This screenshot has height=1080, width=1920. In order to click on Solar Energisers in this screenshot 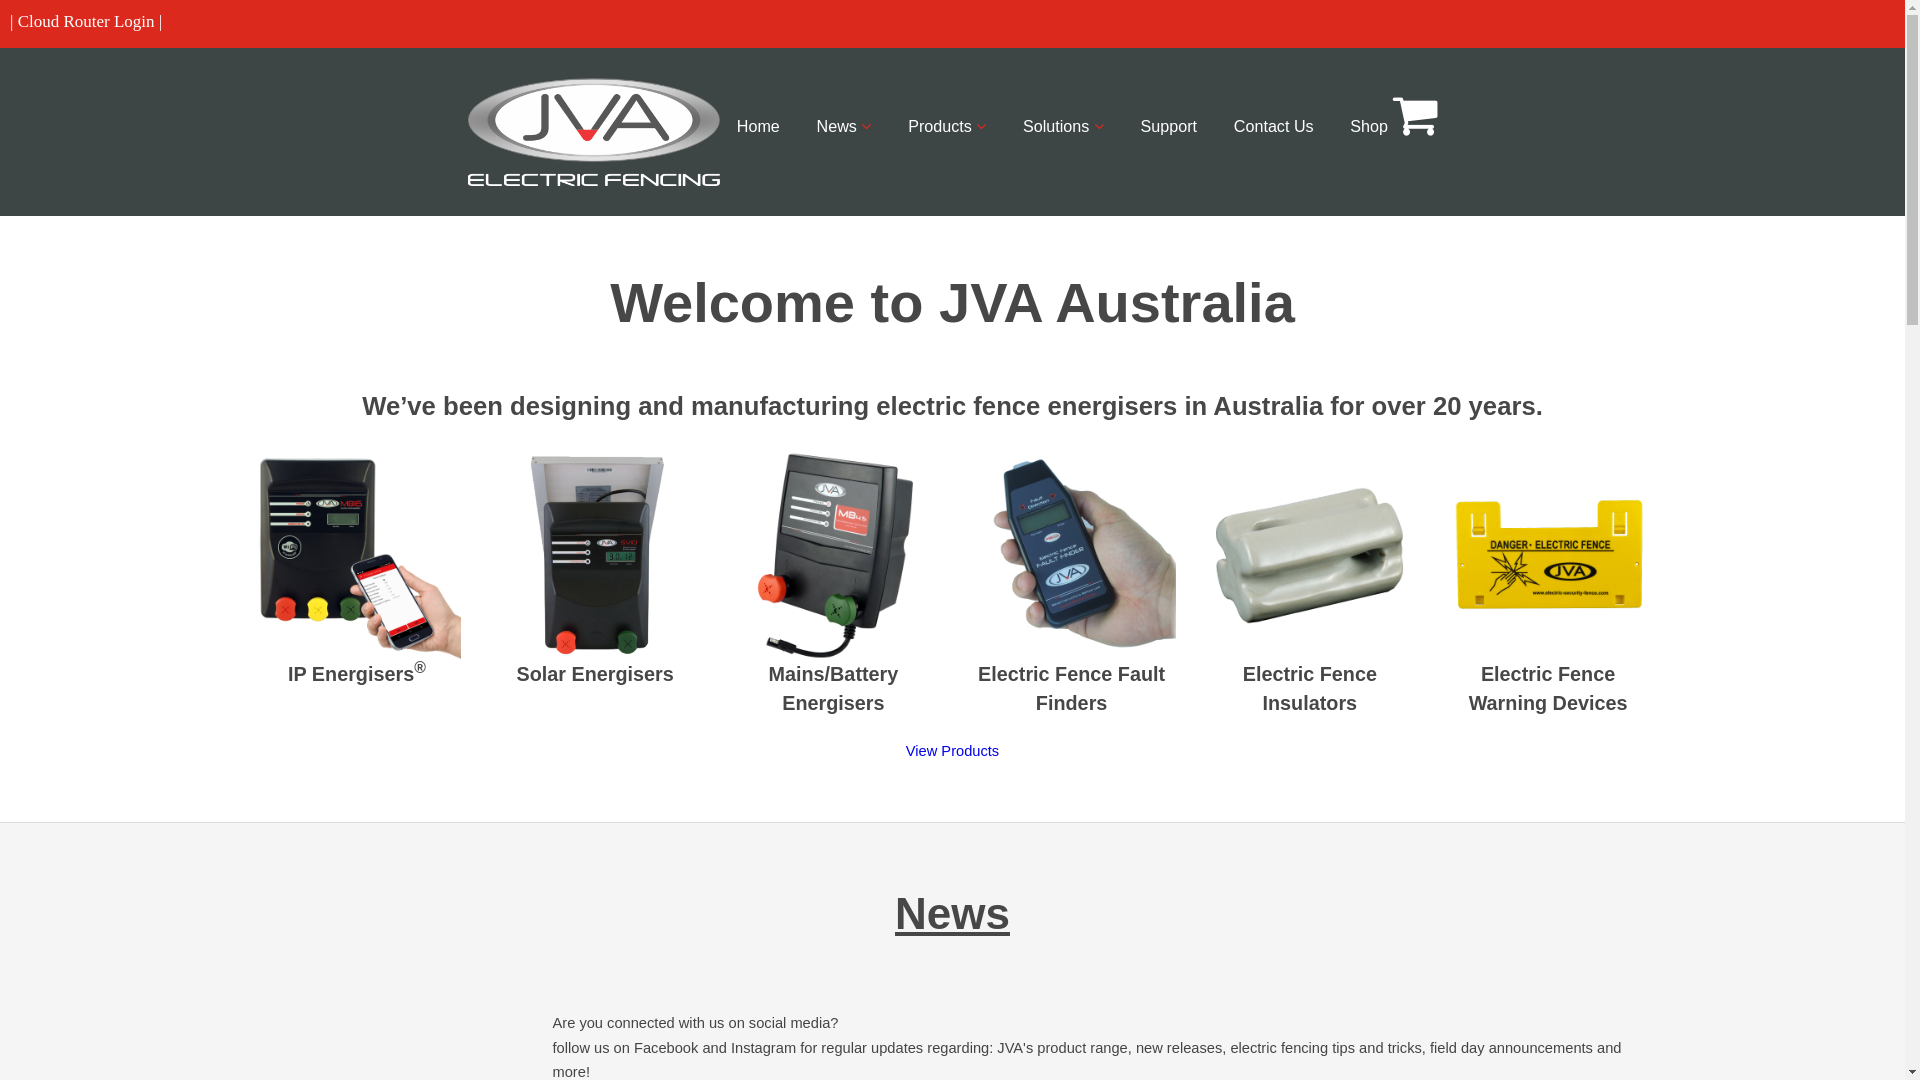, I will do `click(596, 668)`.